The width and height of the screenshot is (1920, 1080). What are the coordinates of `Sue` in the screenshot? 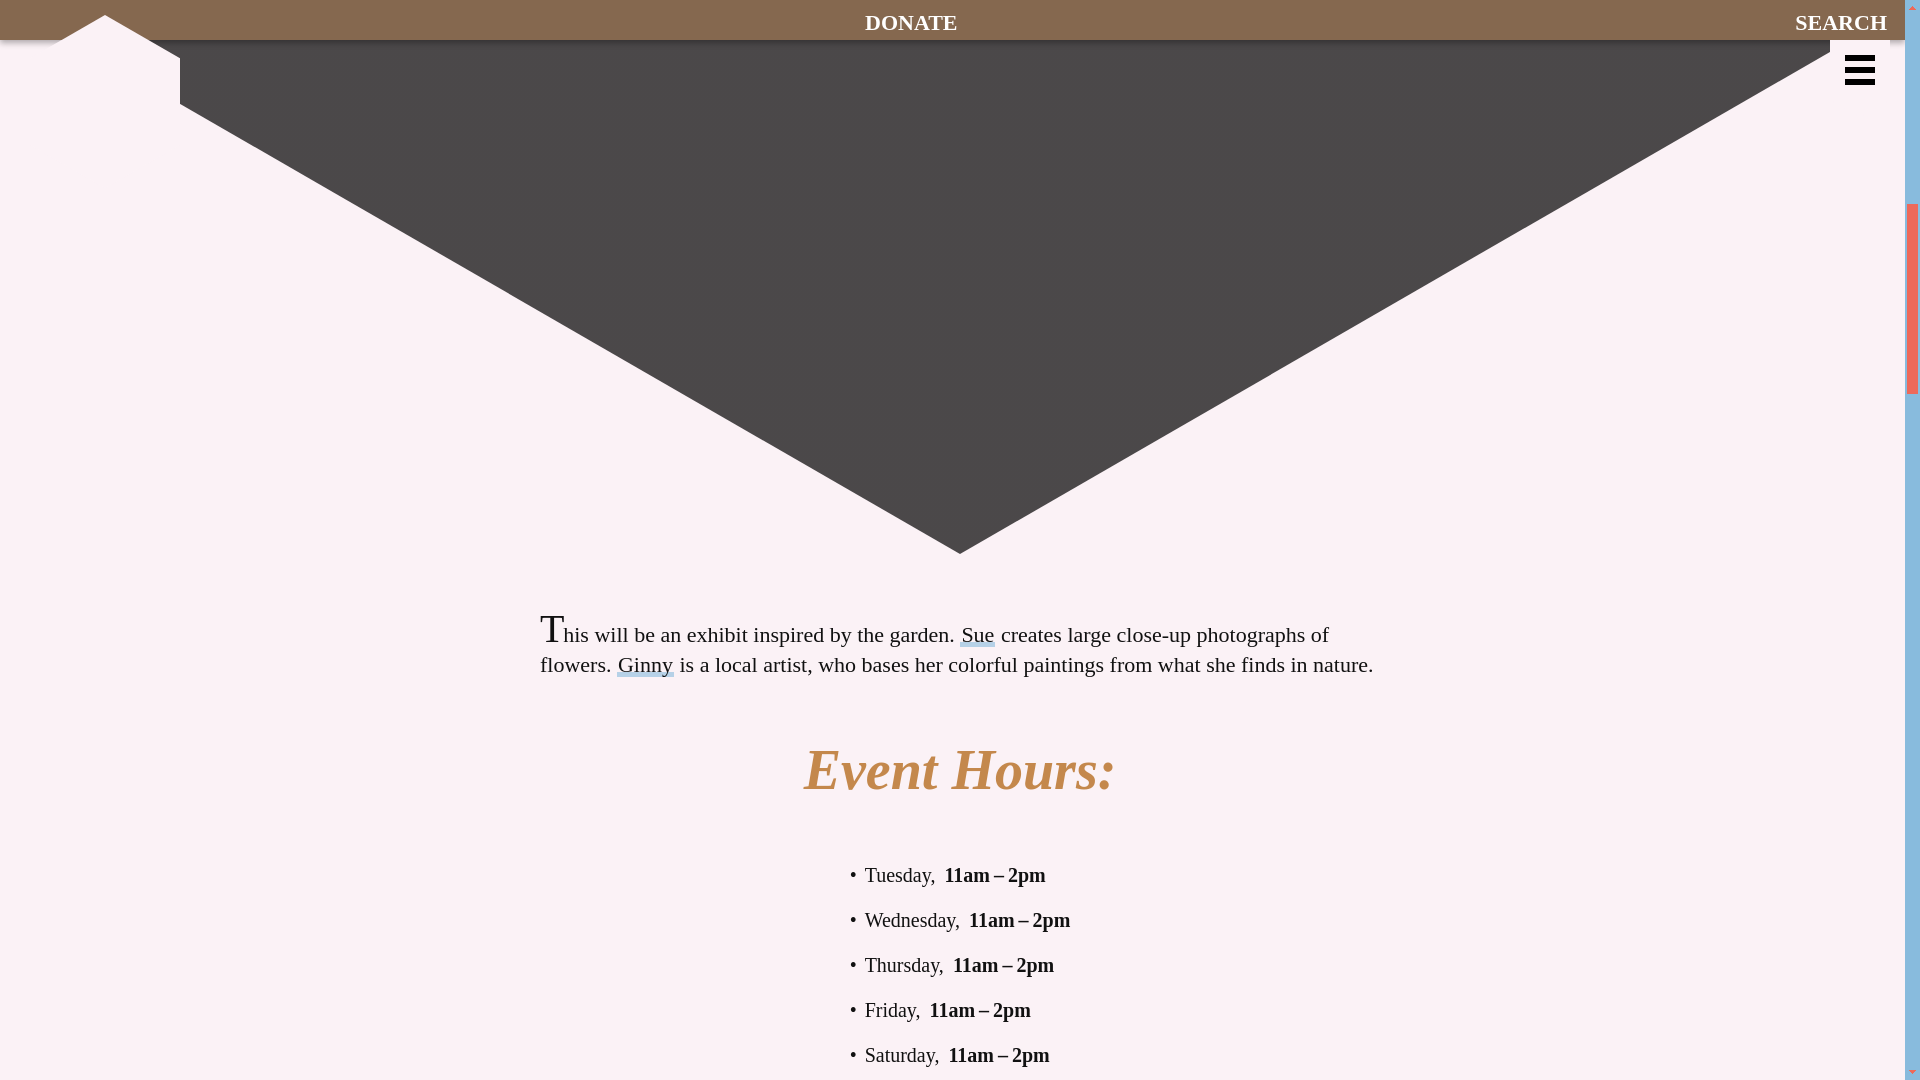 It's located at (977, 634).